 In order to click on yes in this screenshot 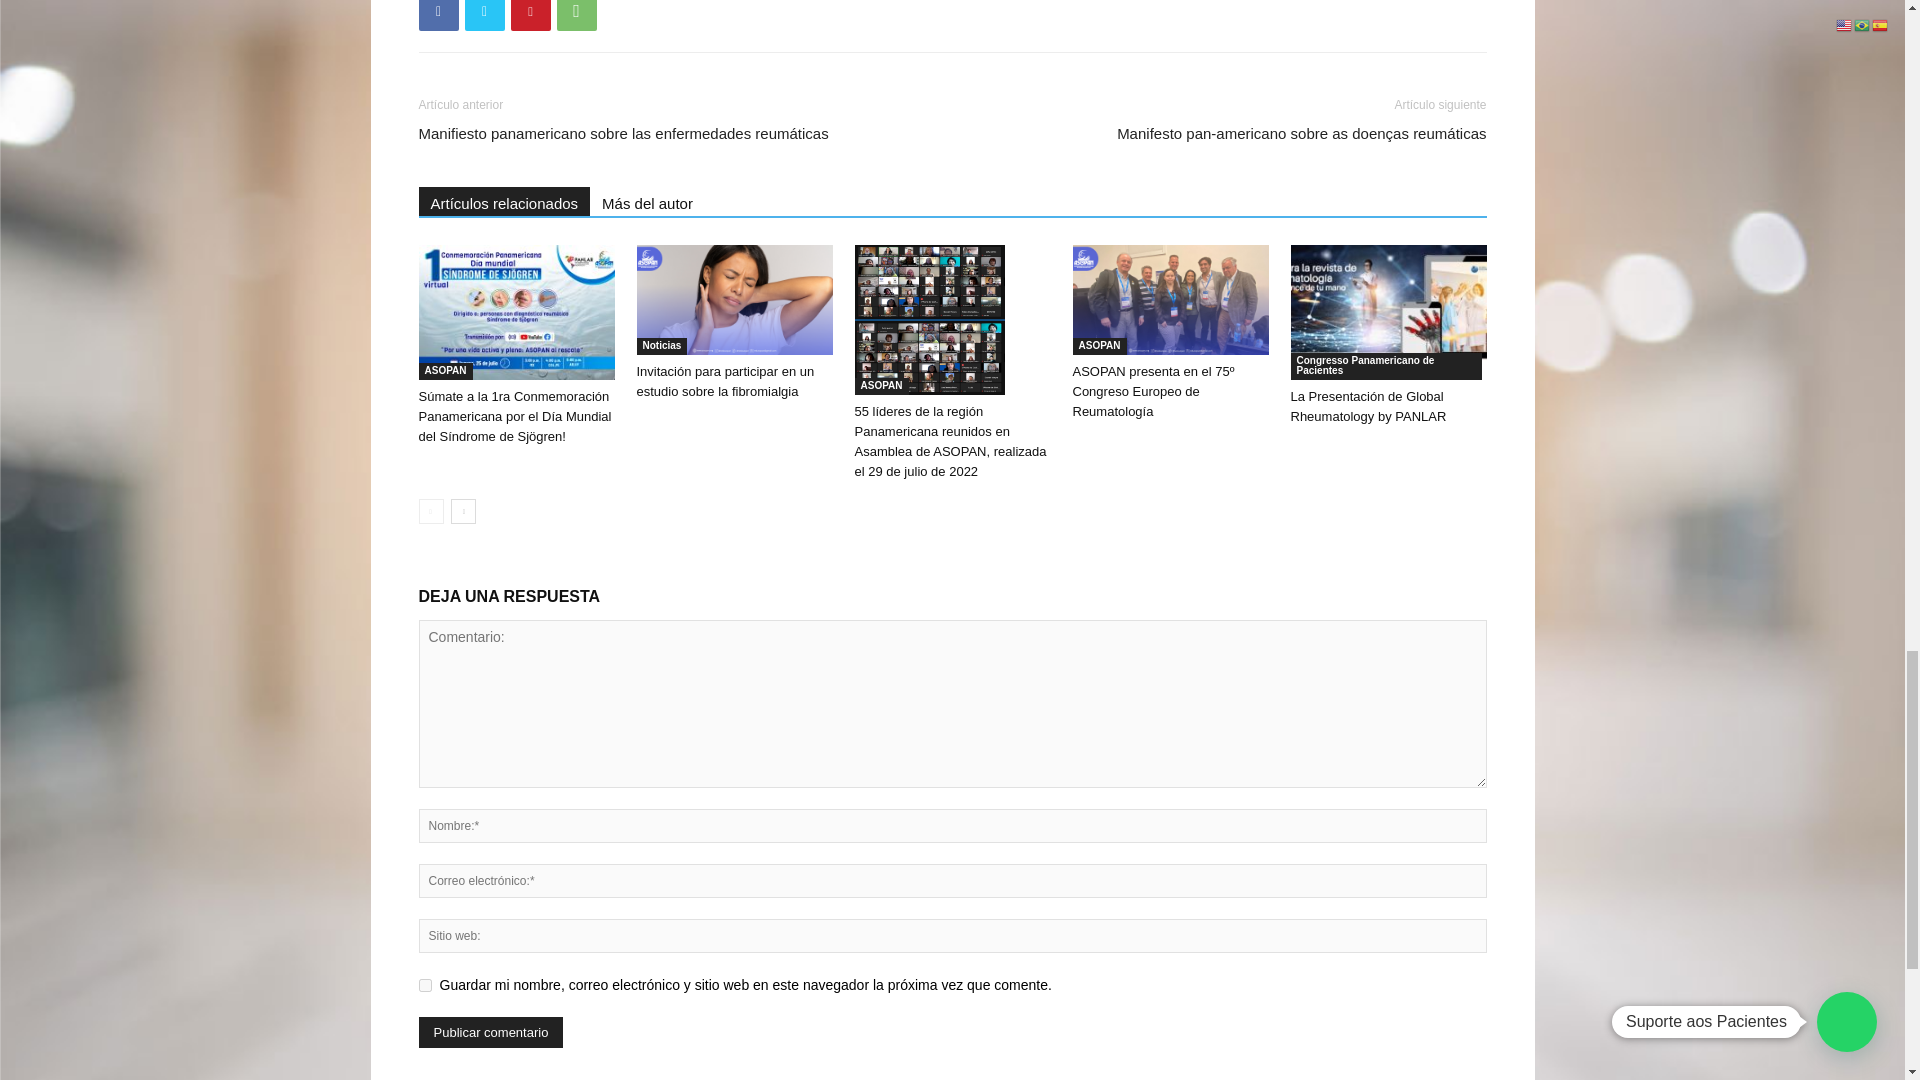, I will do `click(424, 985)`.